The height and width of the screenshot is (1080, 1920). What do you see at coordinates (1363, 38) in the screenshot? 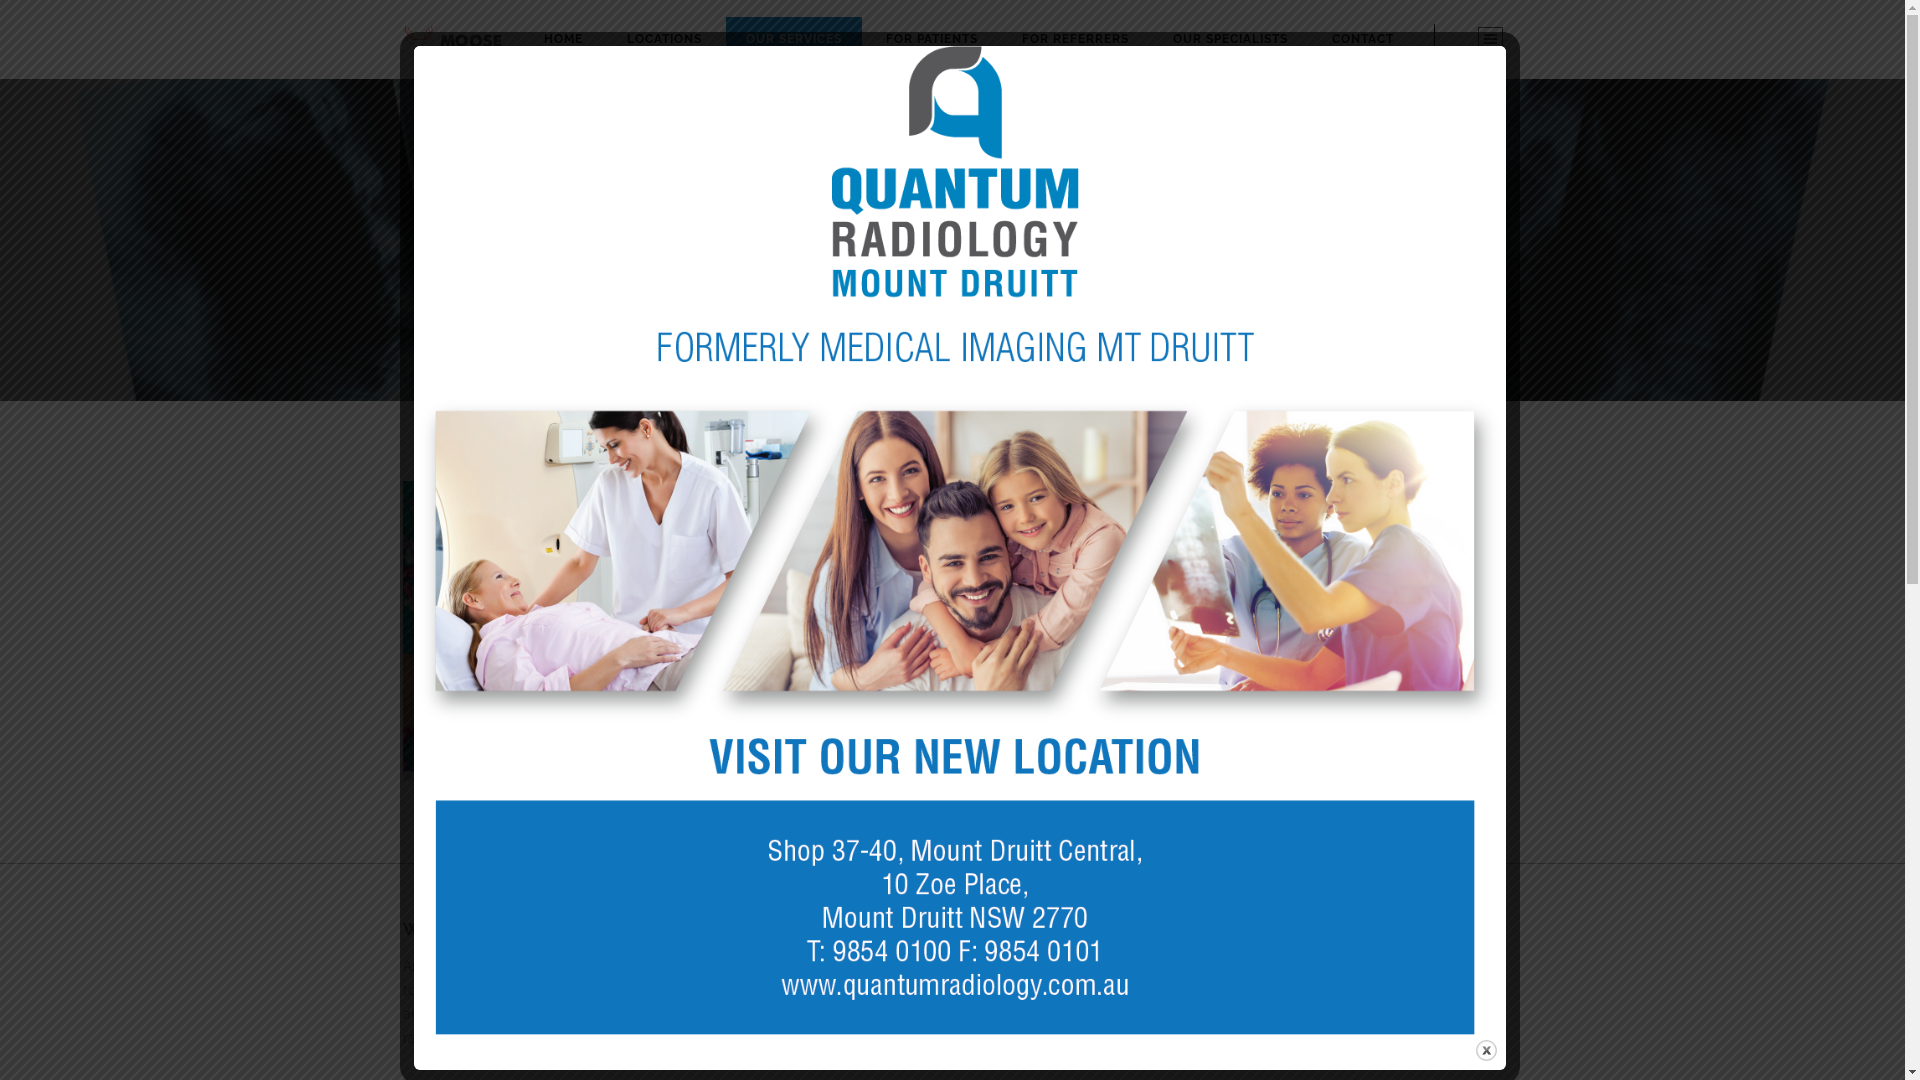
I see `CONTACT` at bounding box center [1363, 38].